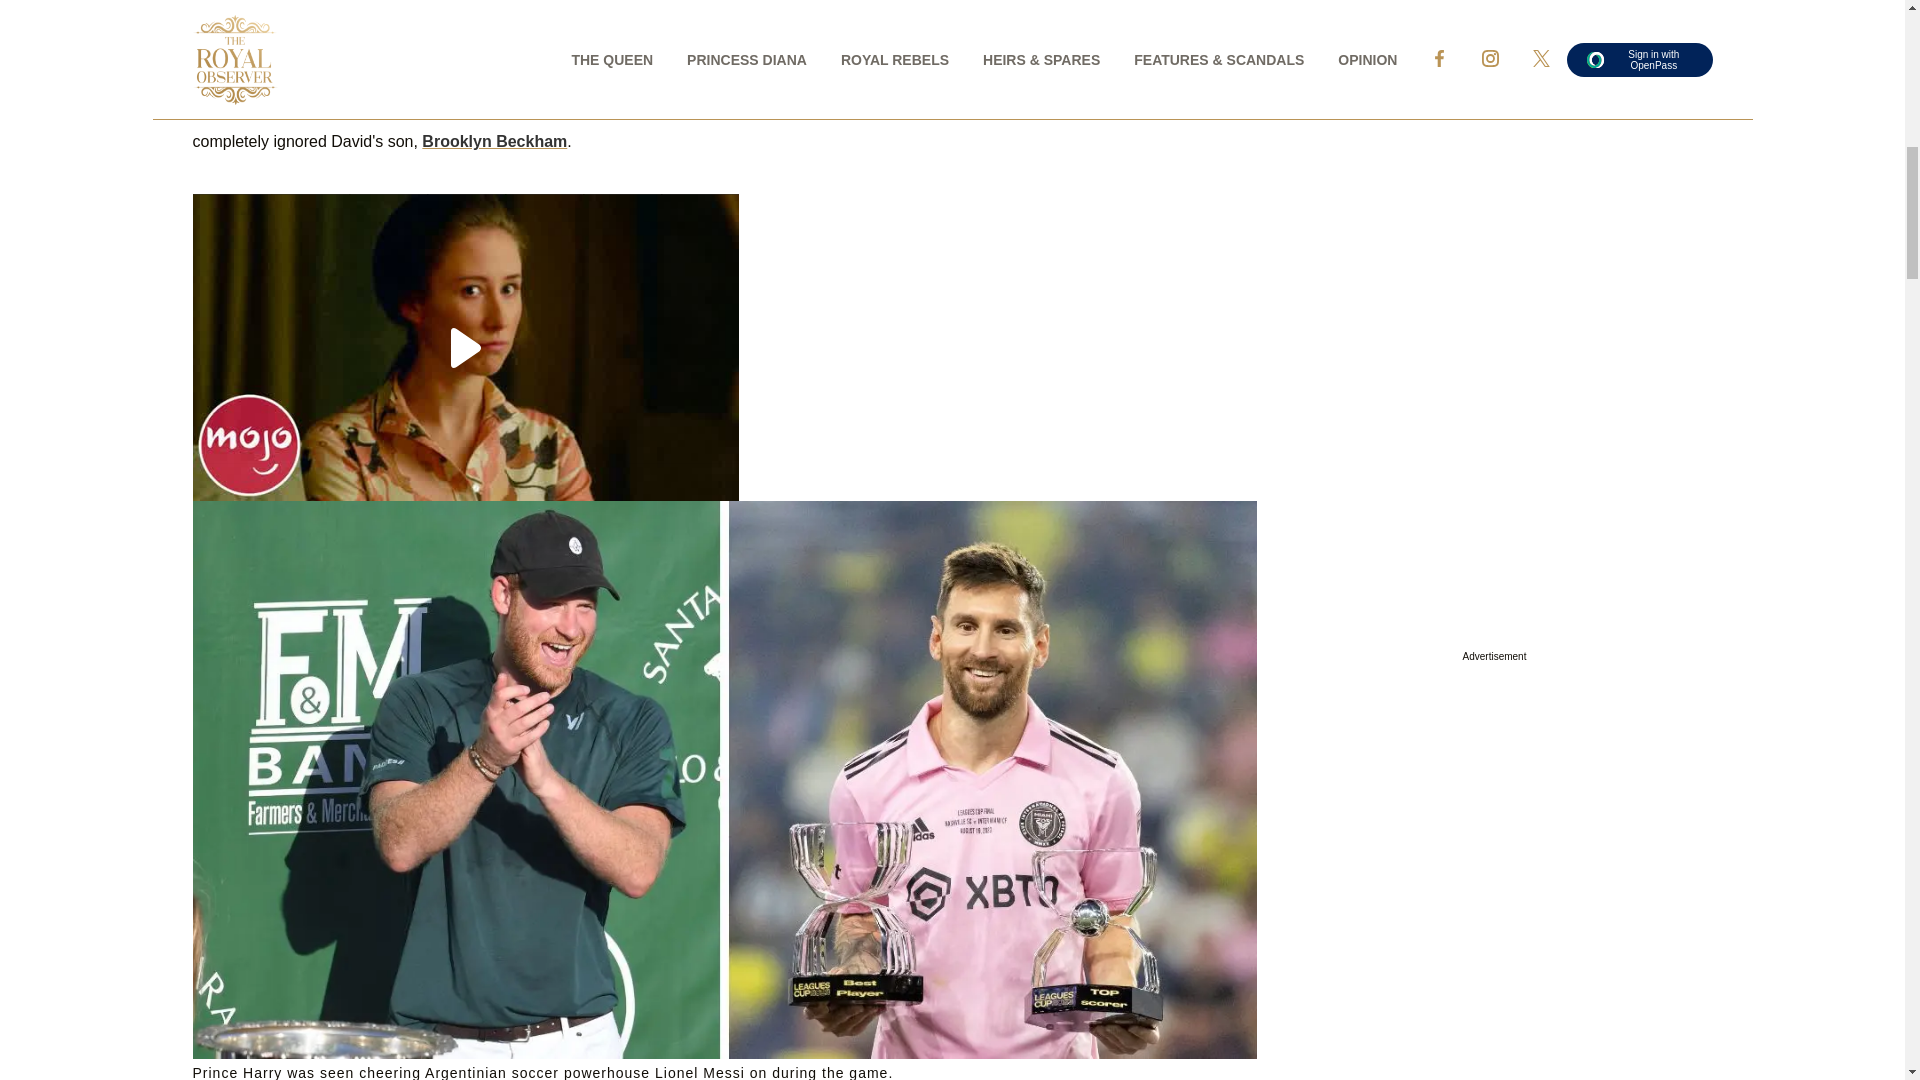 The image size is (1920, 1080). Describe the element at coordinates (494, 141) in the screenshot. I see `Brooklyn Beckham` at that location.